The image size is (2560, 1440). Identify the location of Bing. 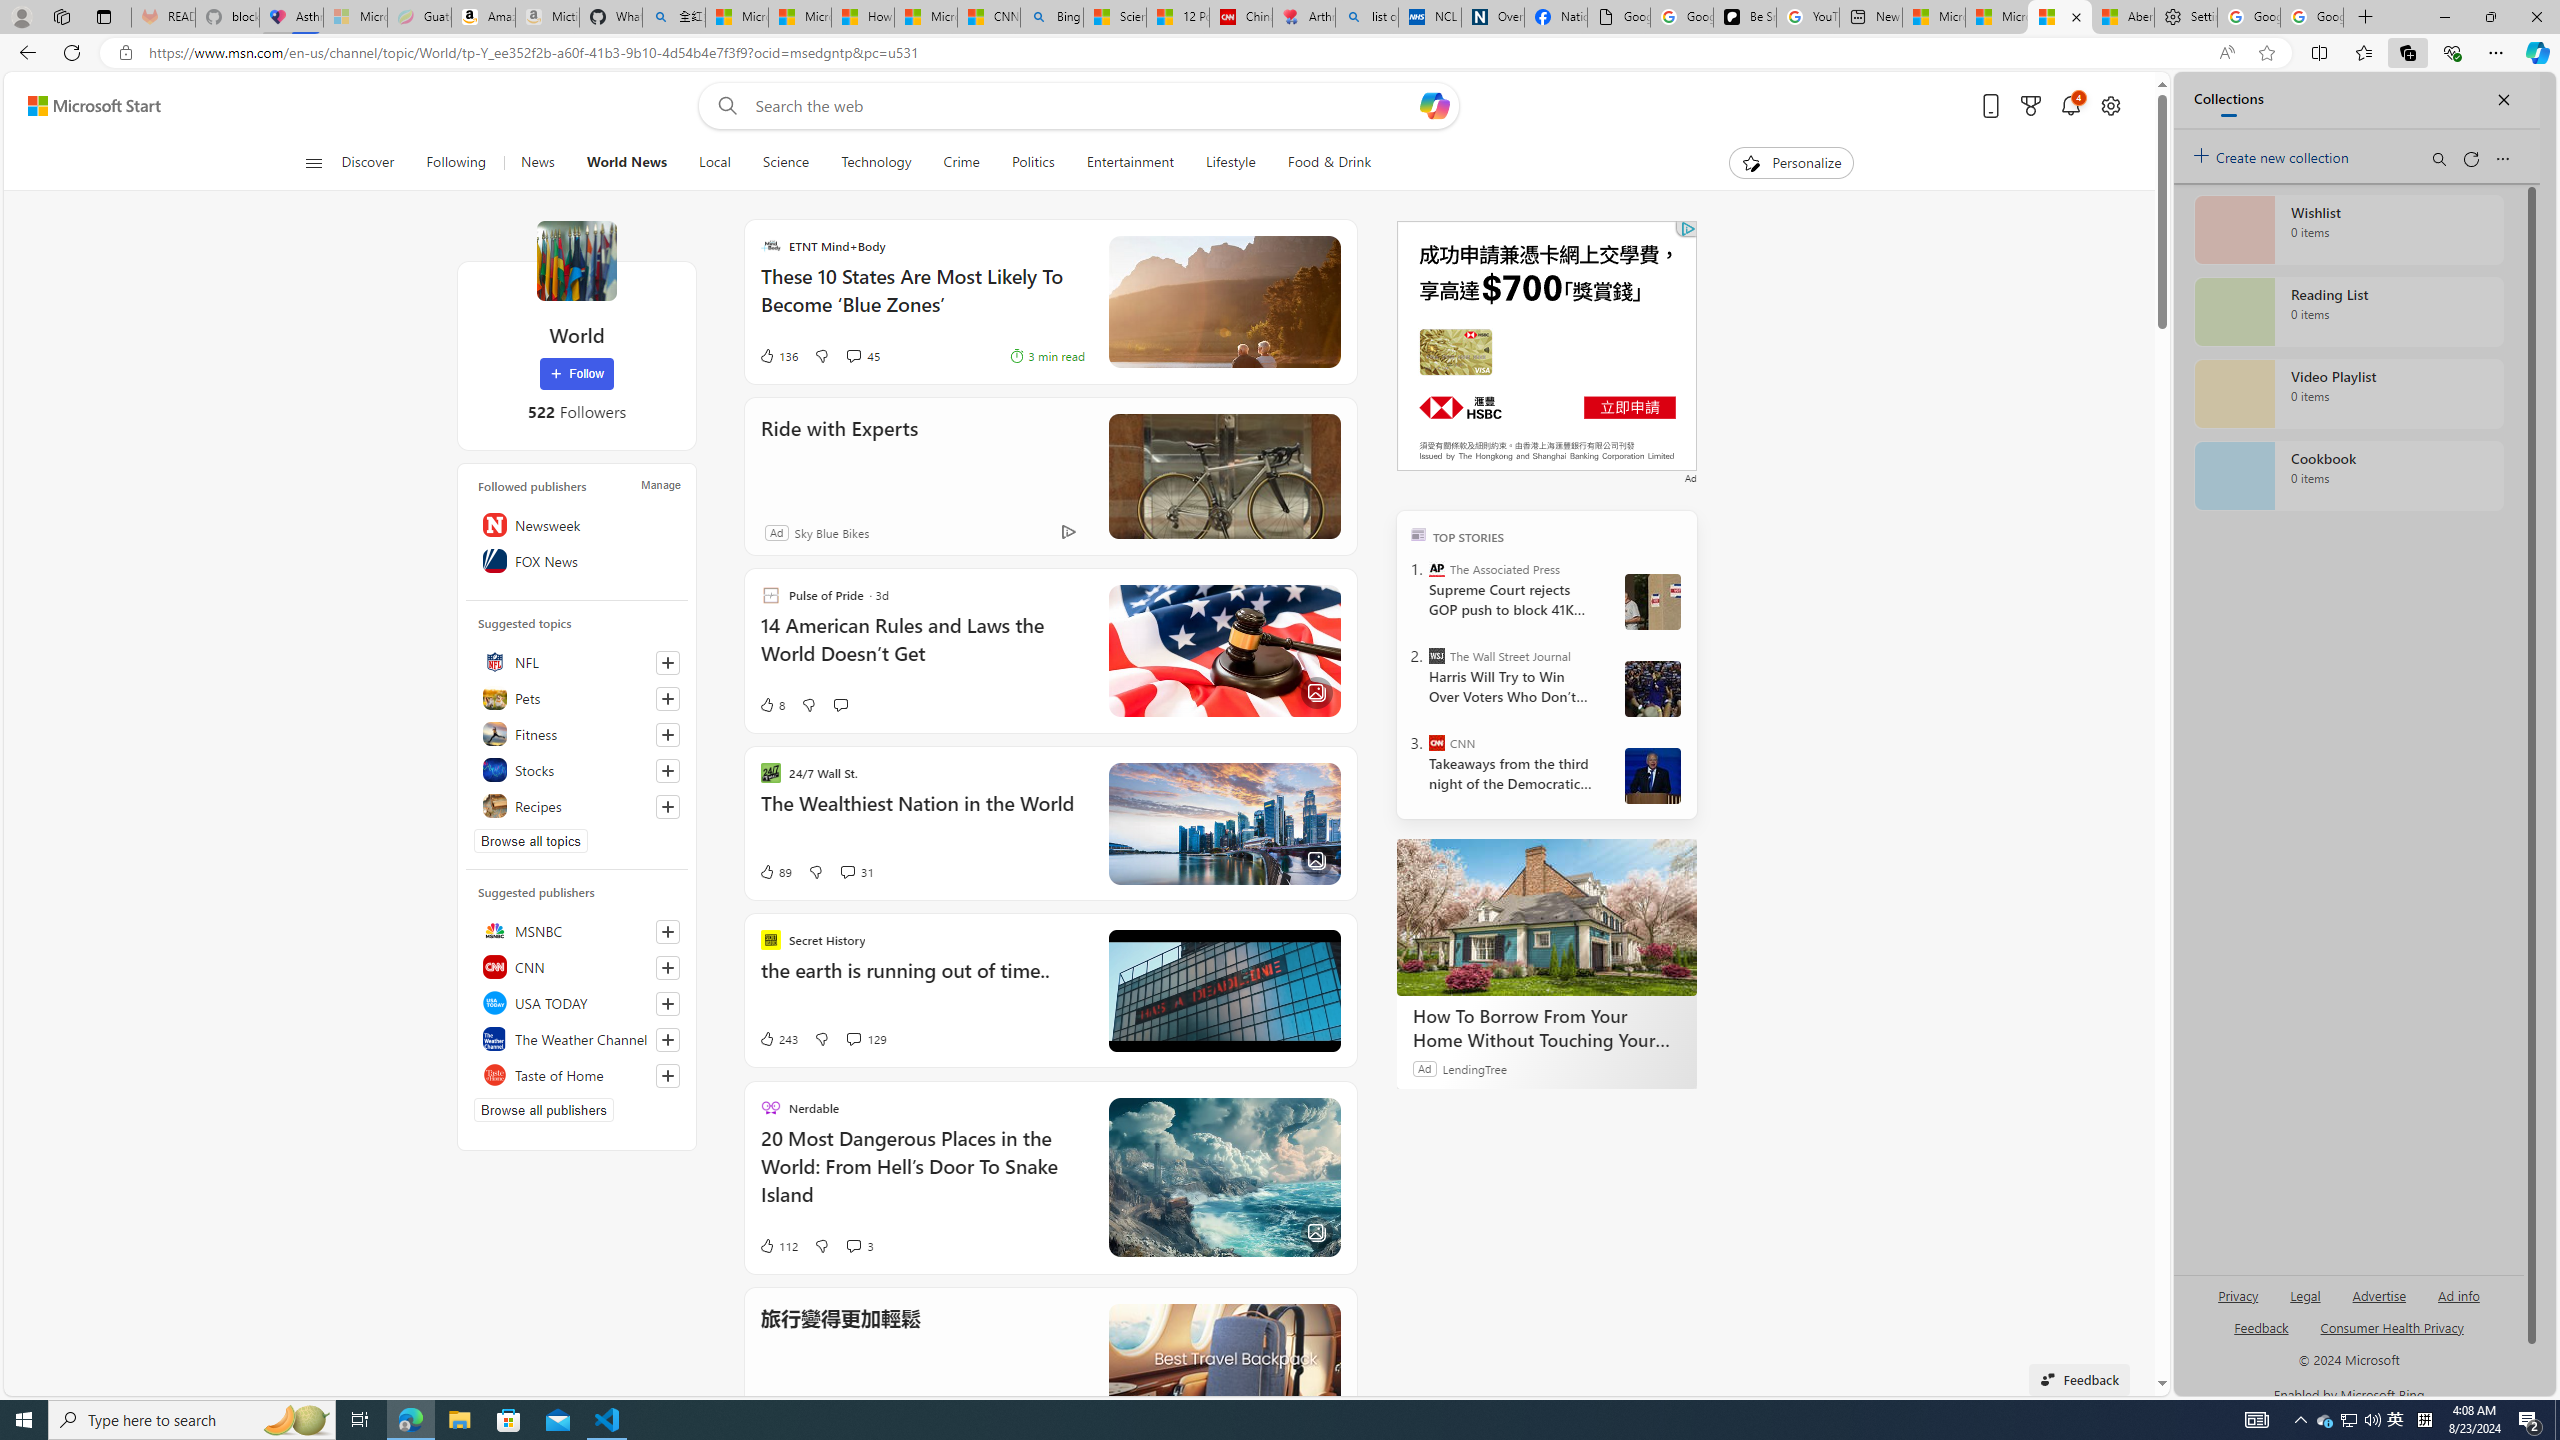
(1052, 17).